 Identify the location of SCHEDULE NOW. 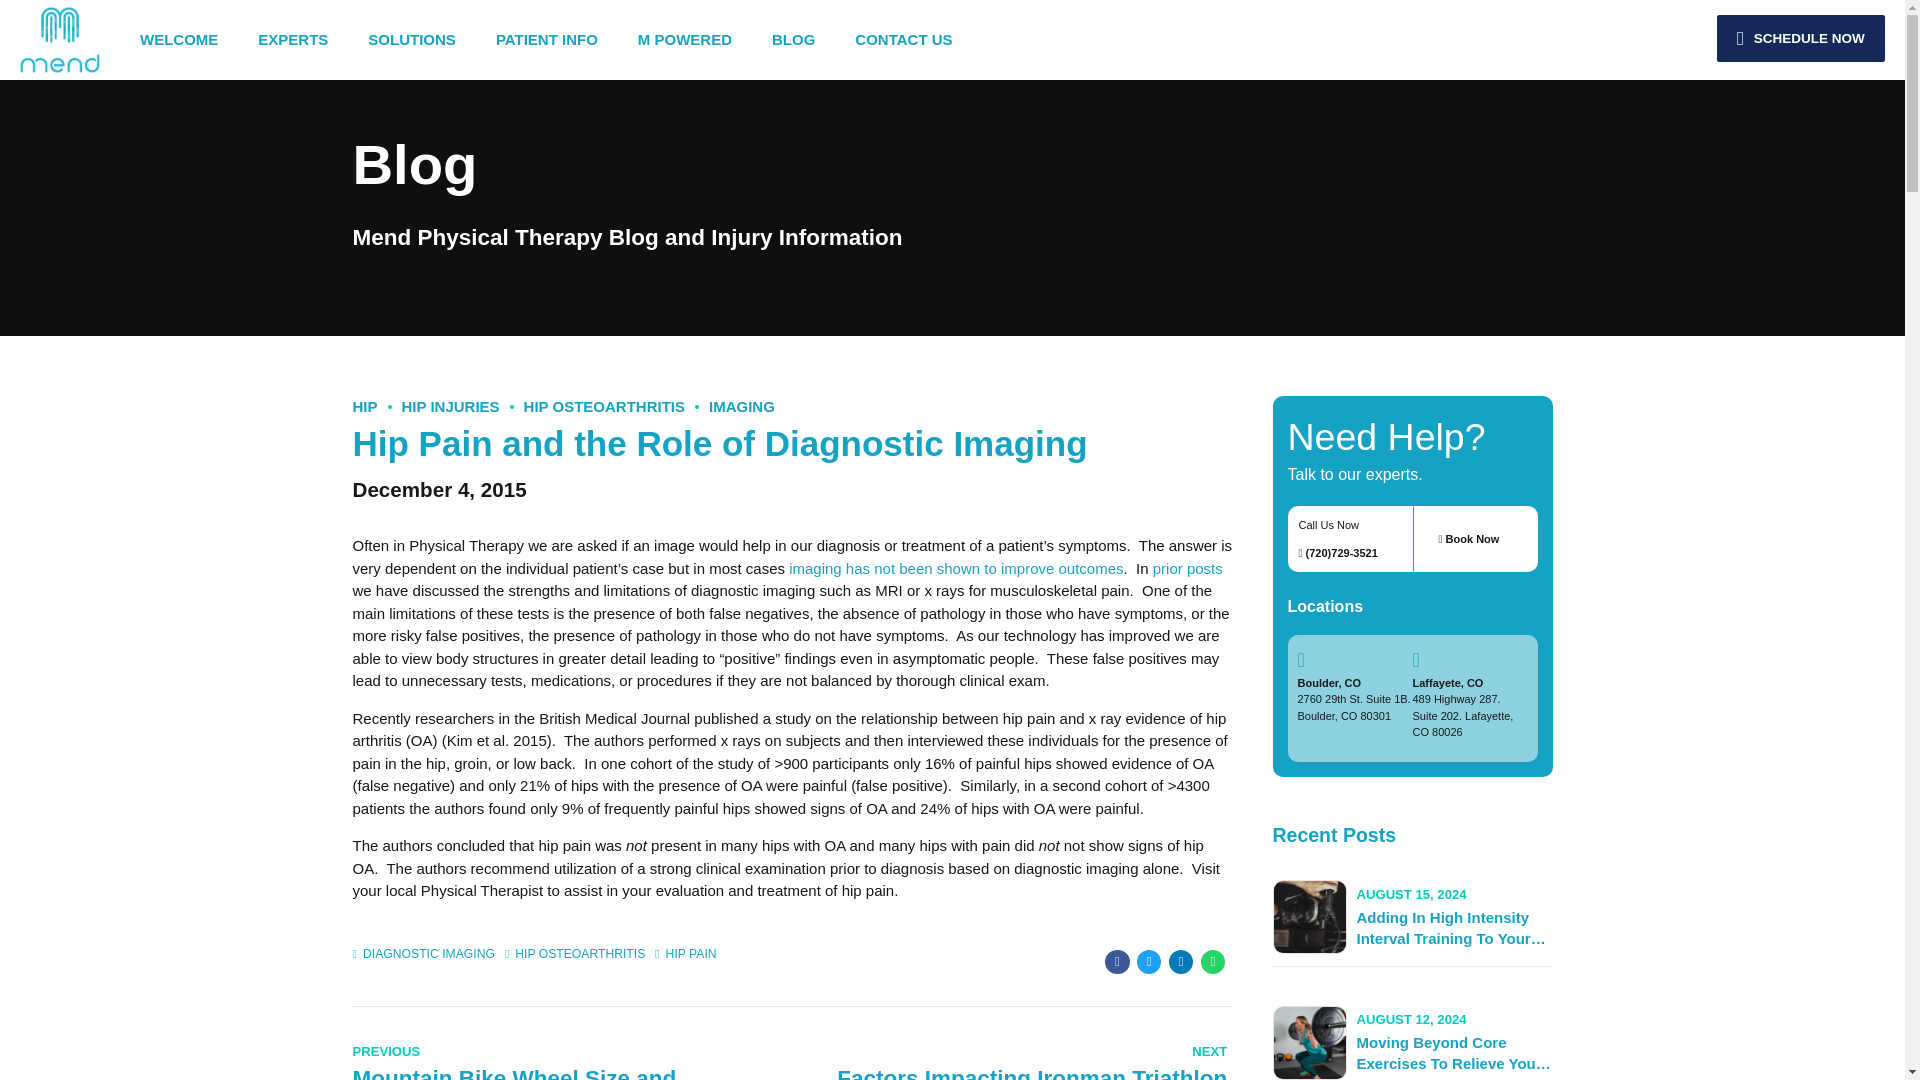
(1800, 38).